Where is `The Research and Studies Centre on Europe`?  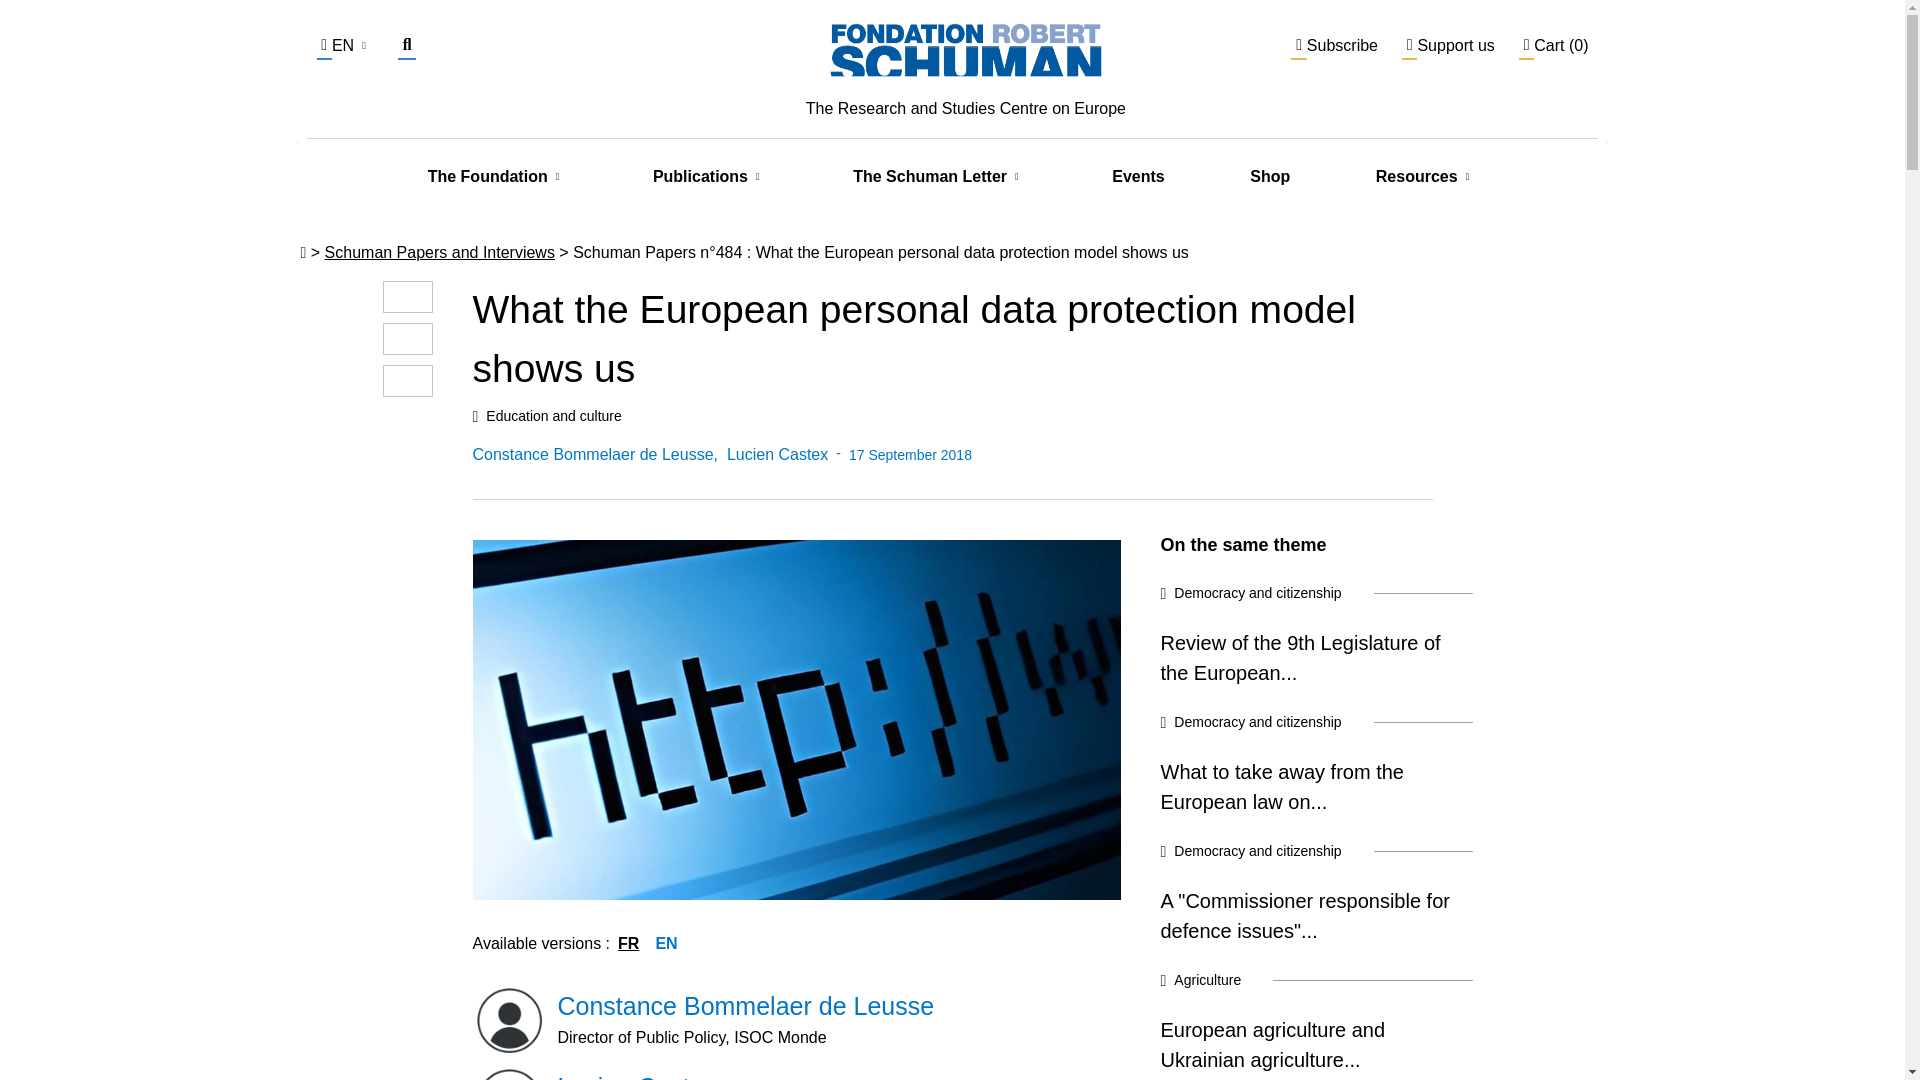 The Research and Studies Centre on Europe is located at coordinates (966, 66).